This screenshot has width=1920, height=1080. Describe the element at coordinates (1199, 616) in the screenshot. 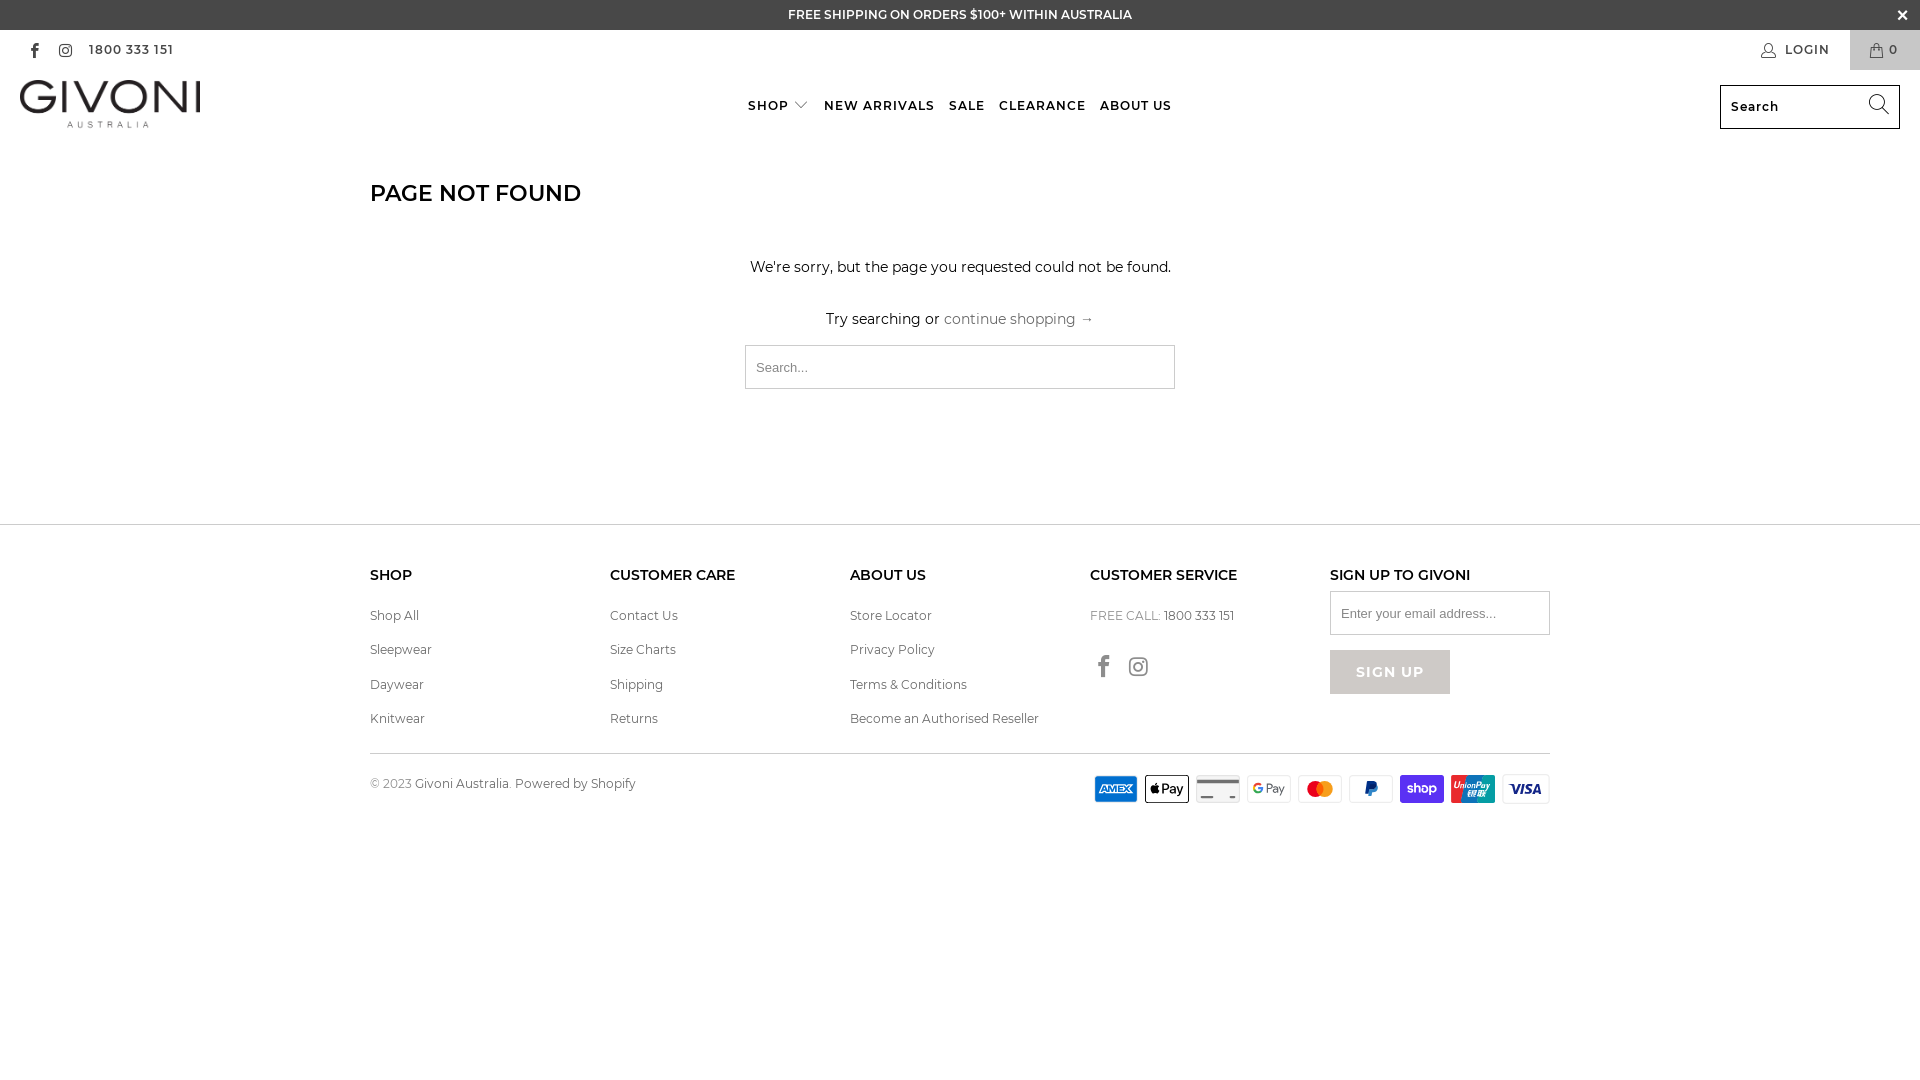

I see `1800 333 151` at that location.